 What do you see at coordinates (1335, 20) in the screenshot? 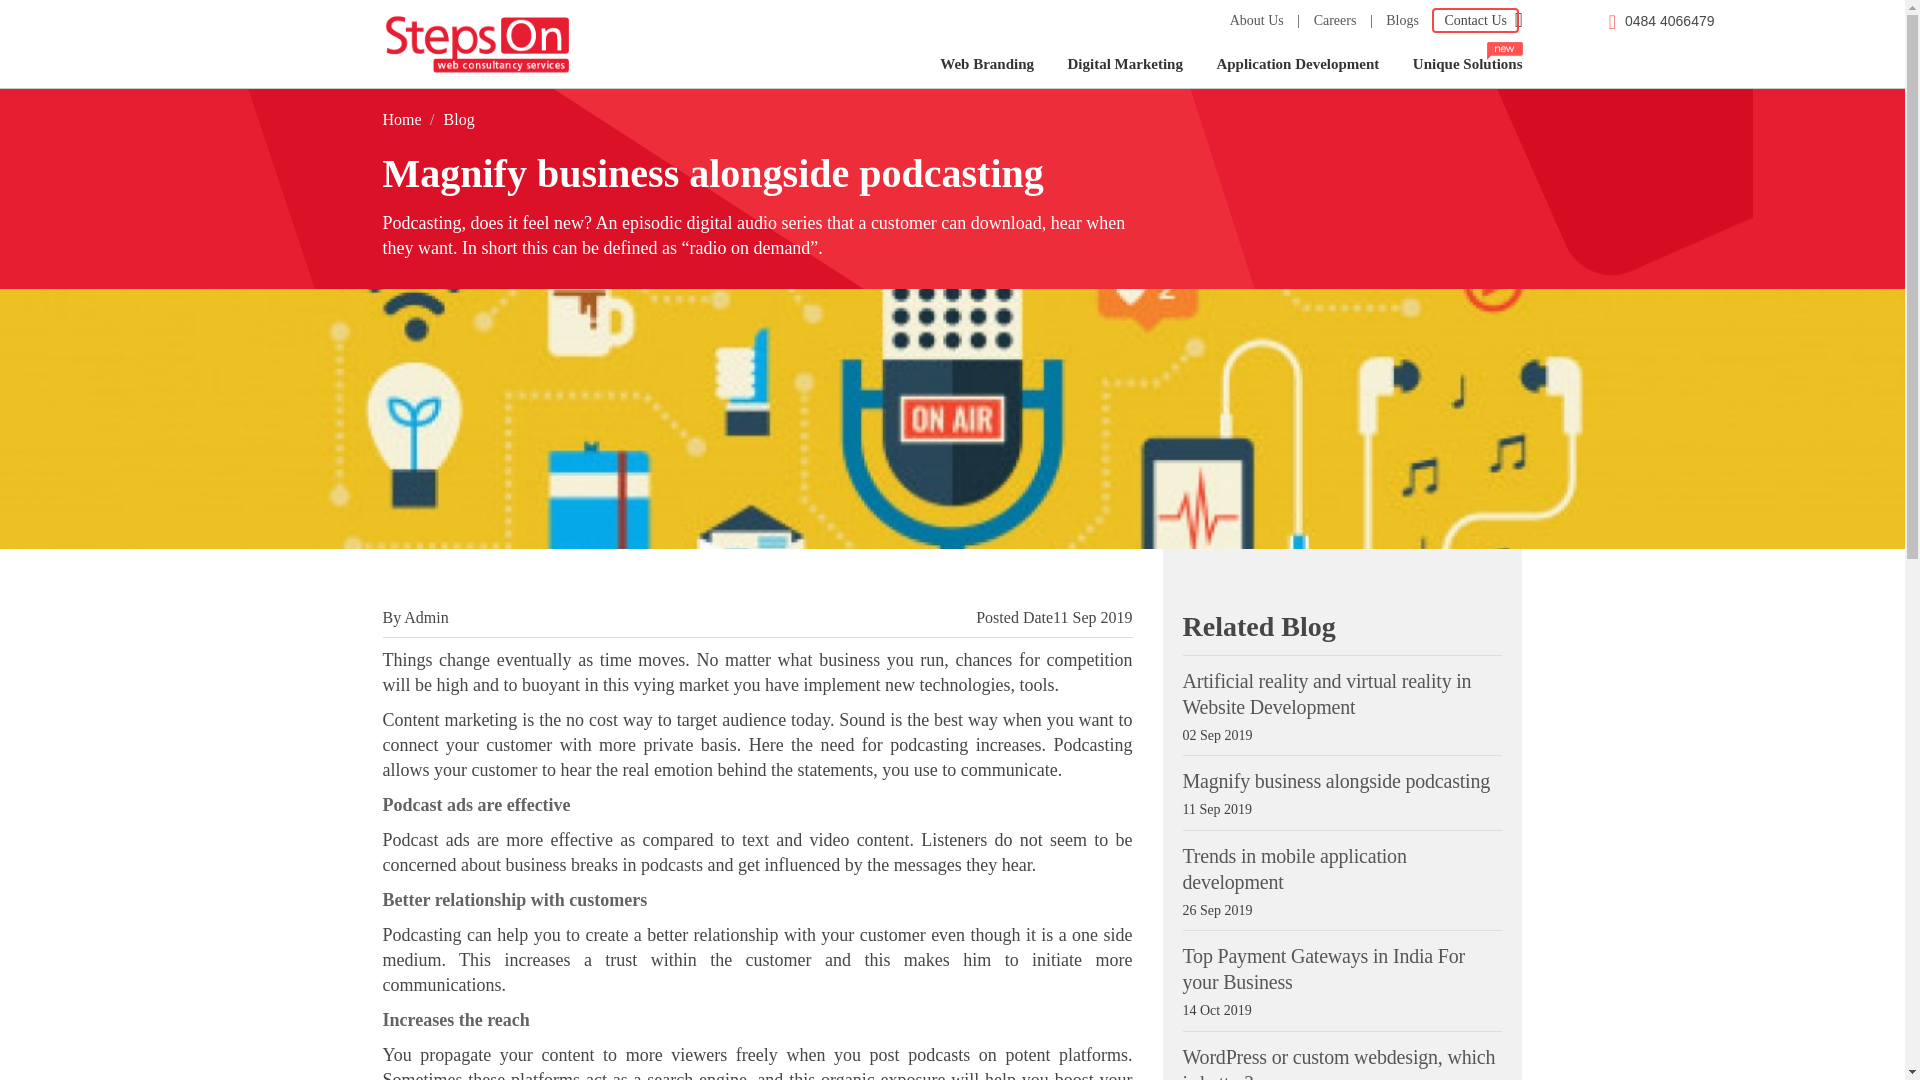
I see `Careers` at bounding box center [1335, 20].